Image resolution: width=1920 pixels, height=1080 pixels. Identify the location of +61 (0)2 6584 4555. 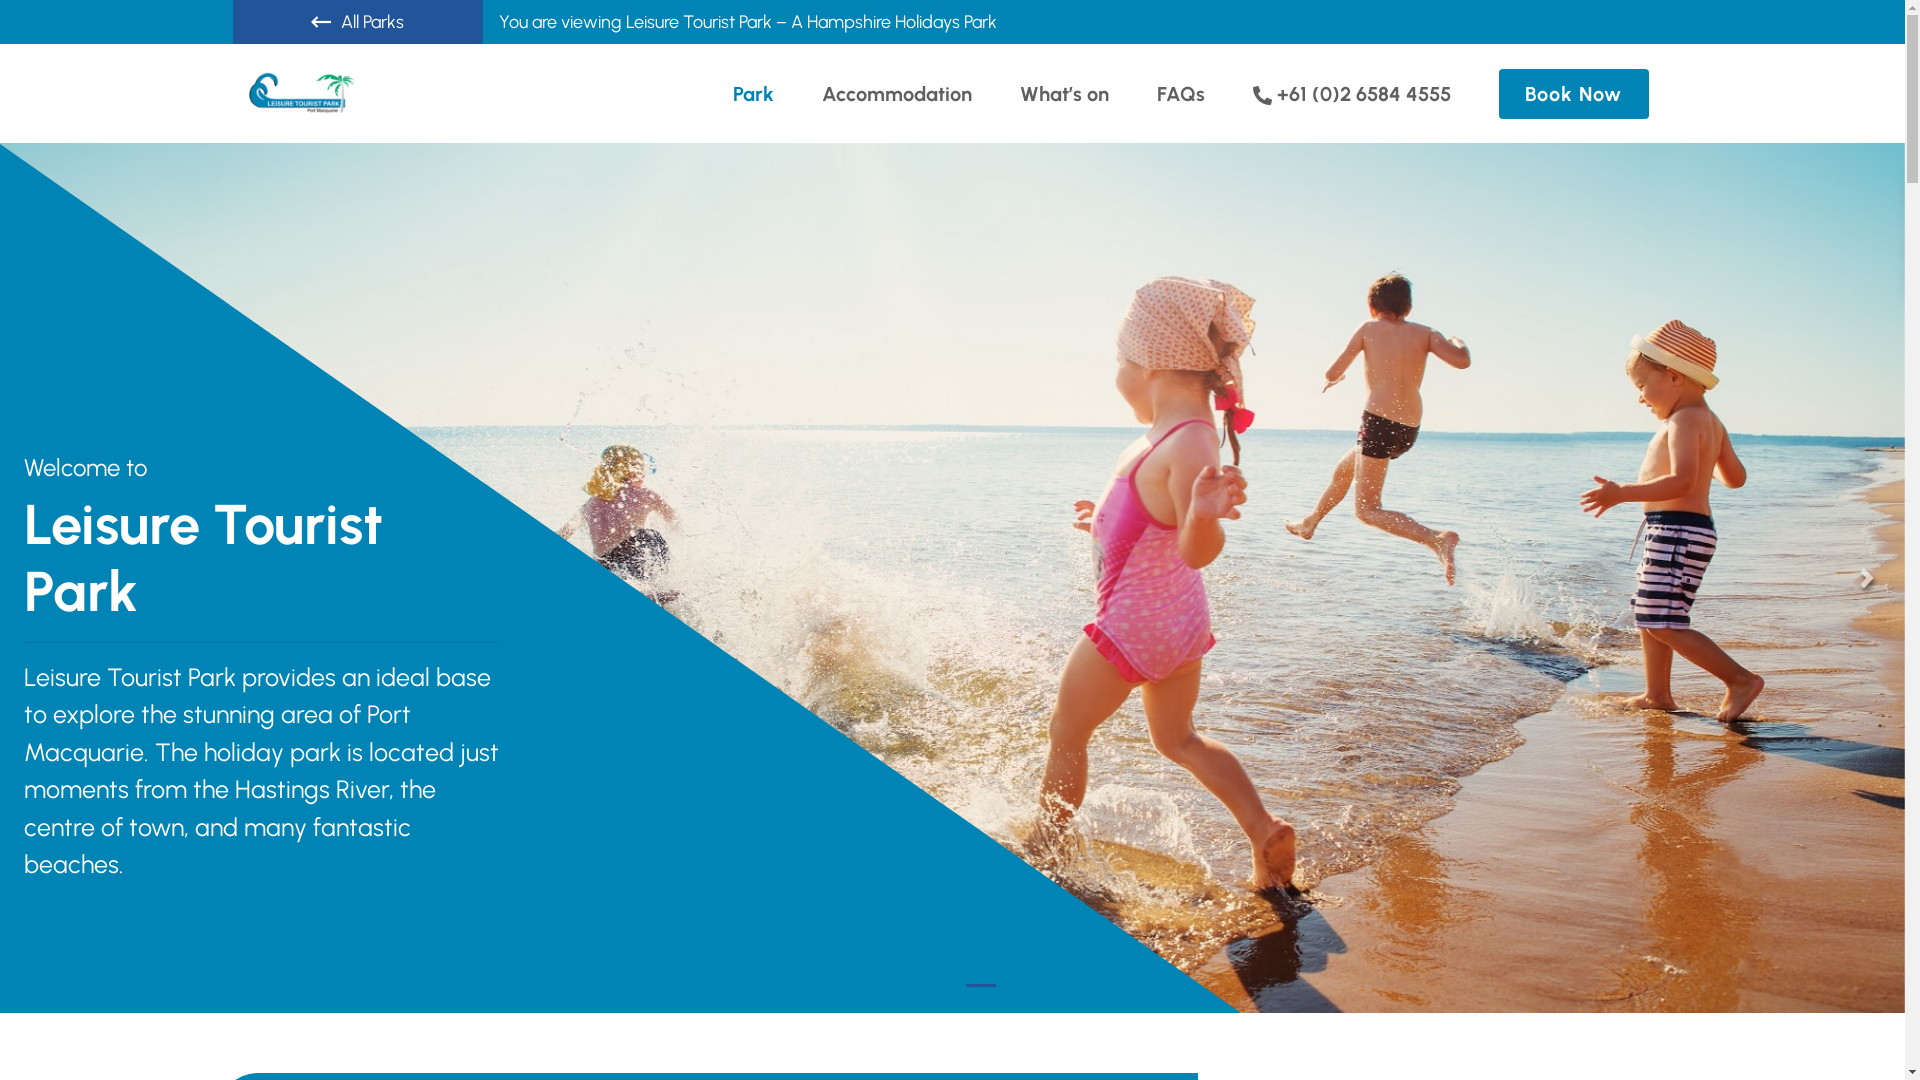
(1352, 94).